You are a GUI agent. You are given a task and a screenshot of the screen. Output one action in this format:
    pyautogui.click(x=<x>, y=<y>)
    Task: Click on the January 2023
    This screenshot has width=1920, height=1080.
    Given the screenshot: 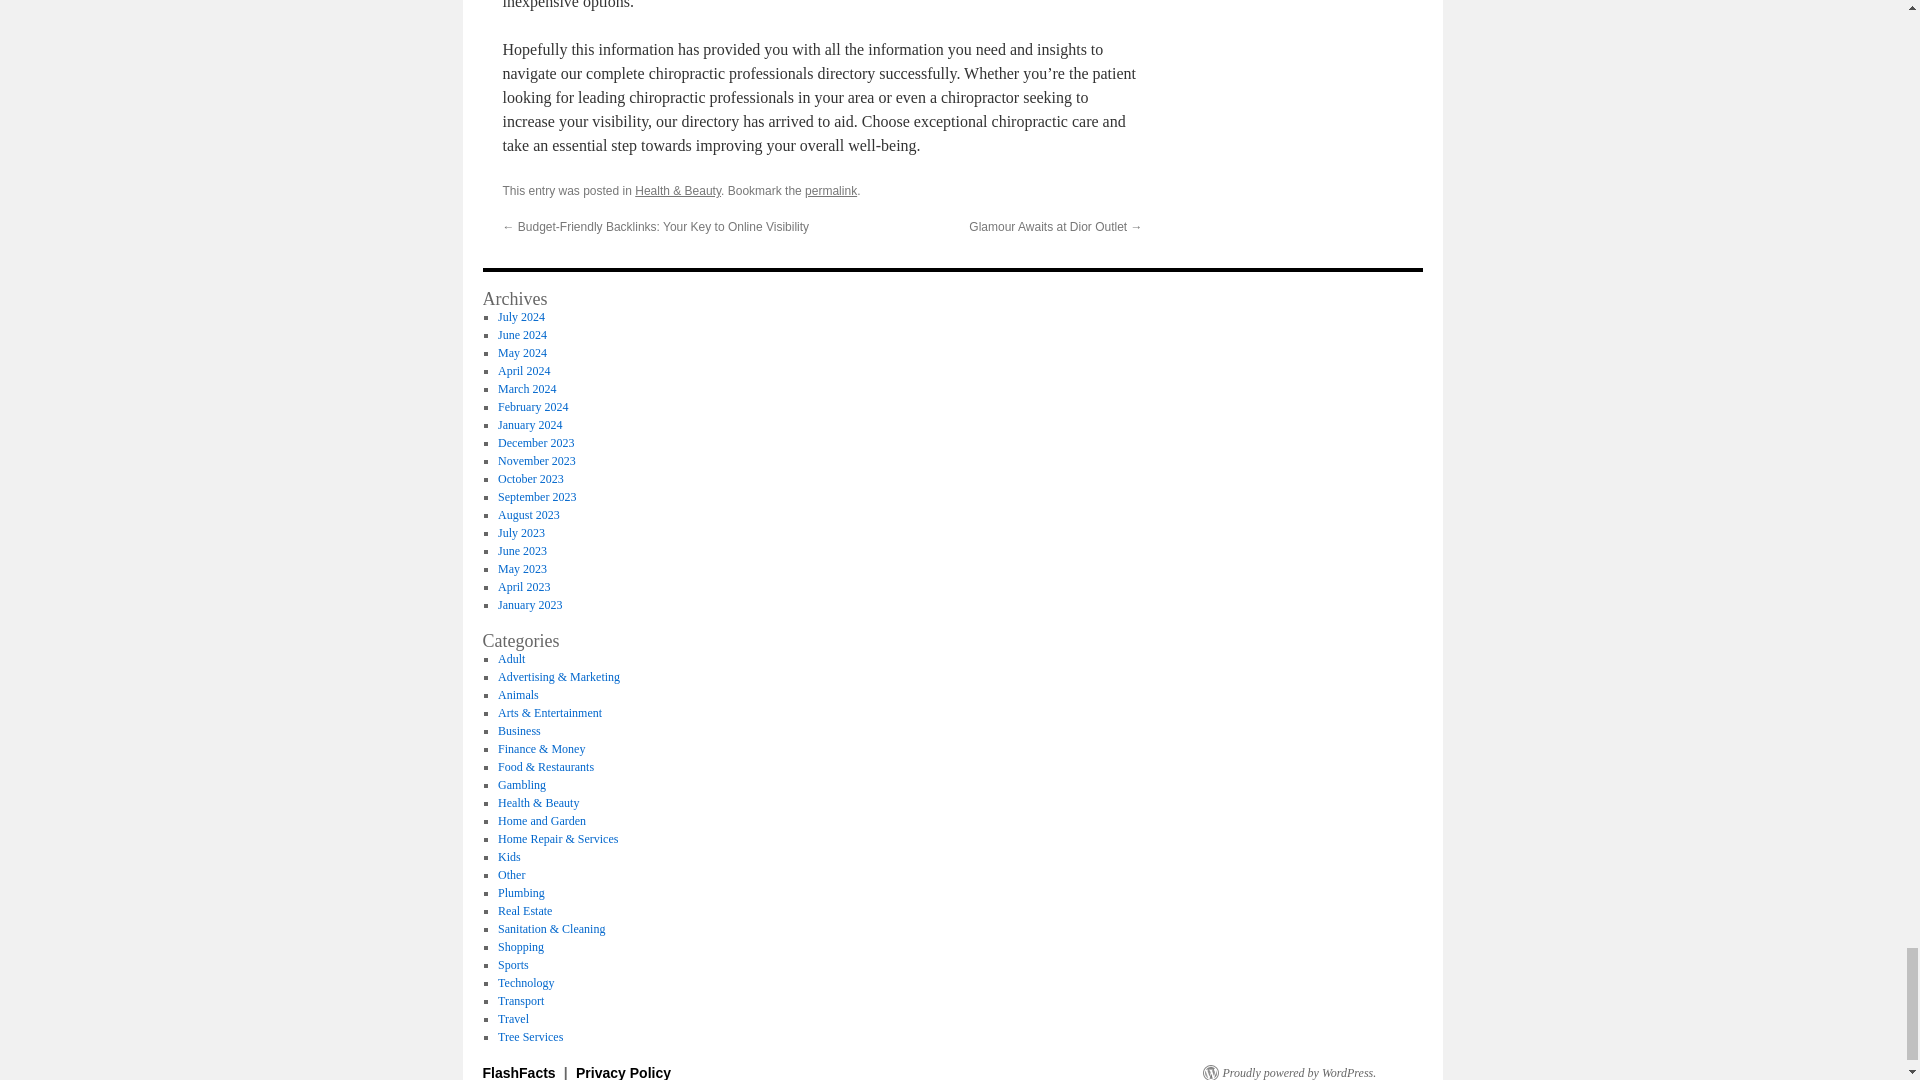 What is the action you would take?
    pyautogui.click(x=530, y=605)
    